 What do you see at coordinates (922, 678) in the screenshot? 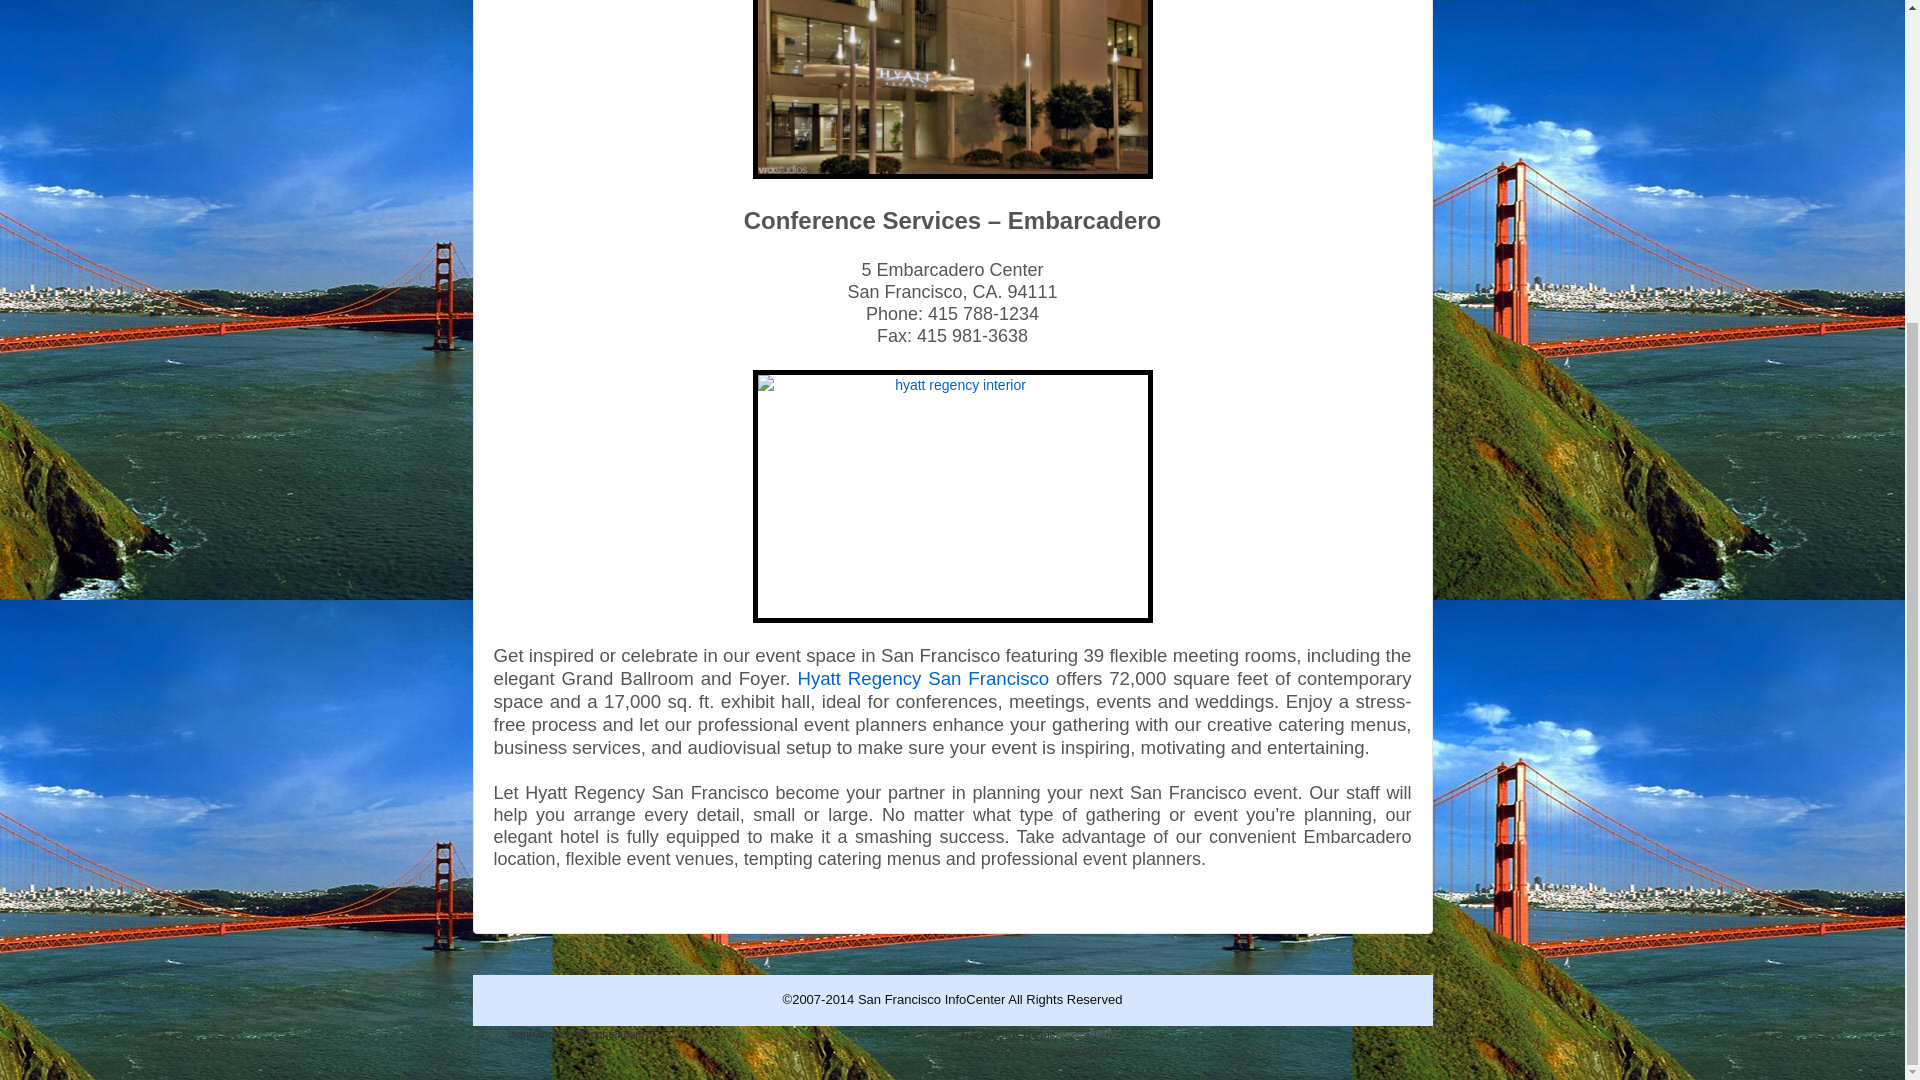
I see `Hyatt Regency San Francisco` at bounding box center [922, 678].